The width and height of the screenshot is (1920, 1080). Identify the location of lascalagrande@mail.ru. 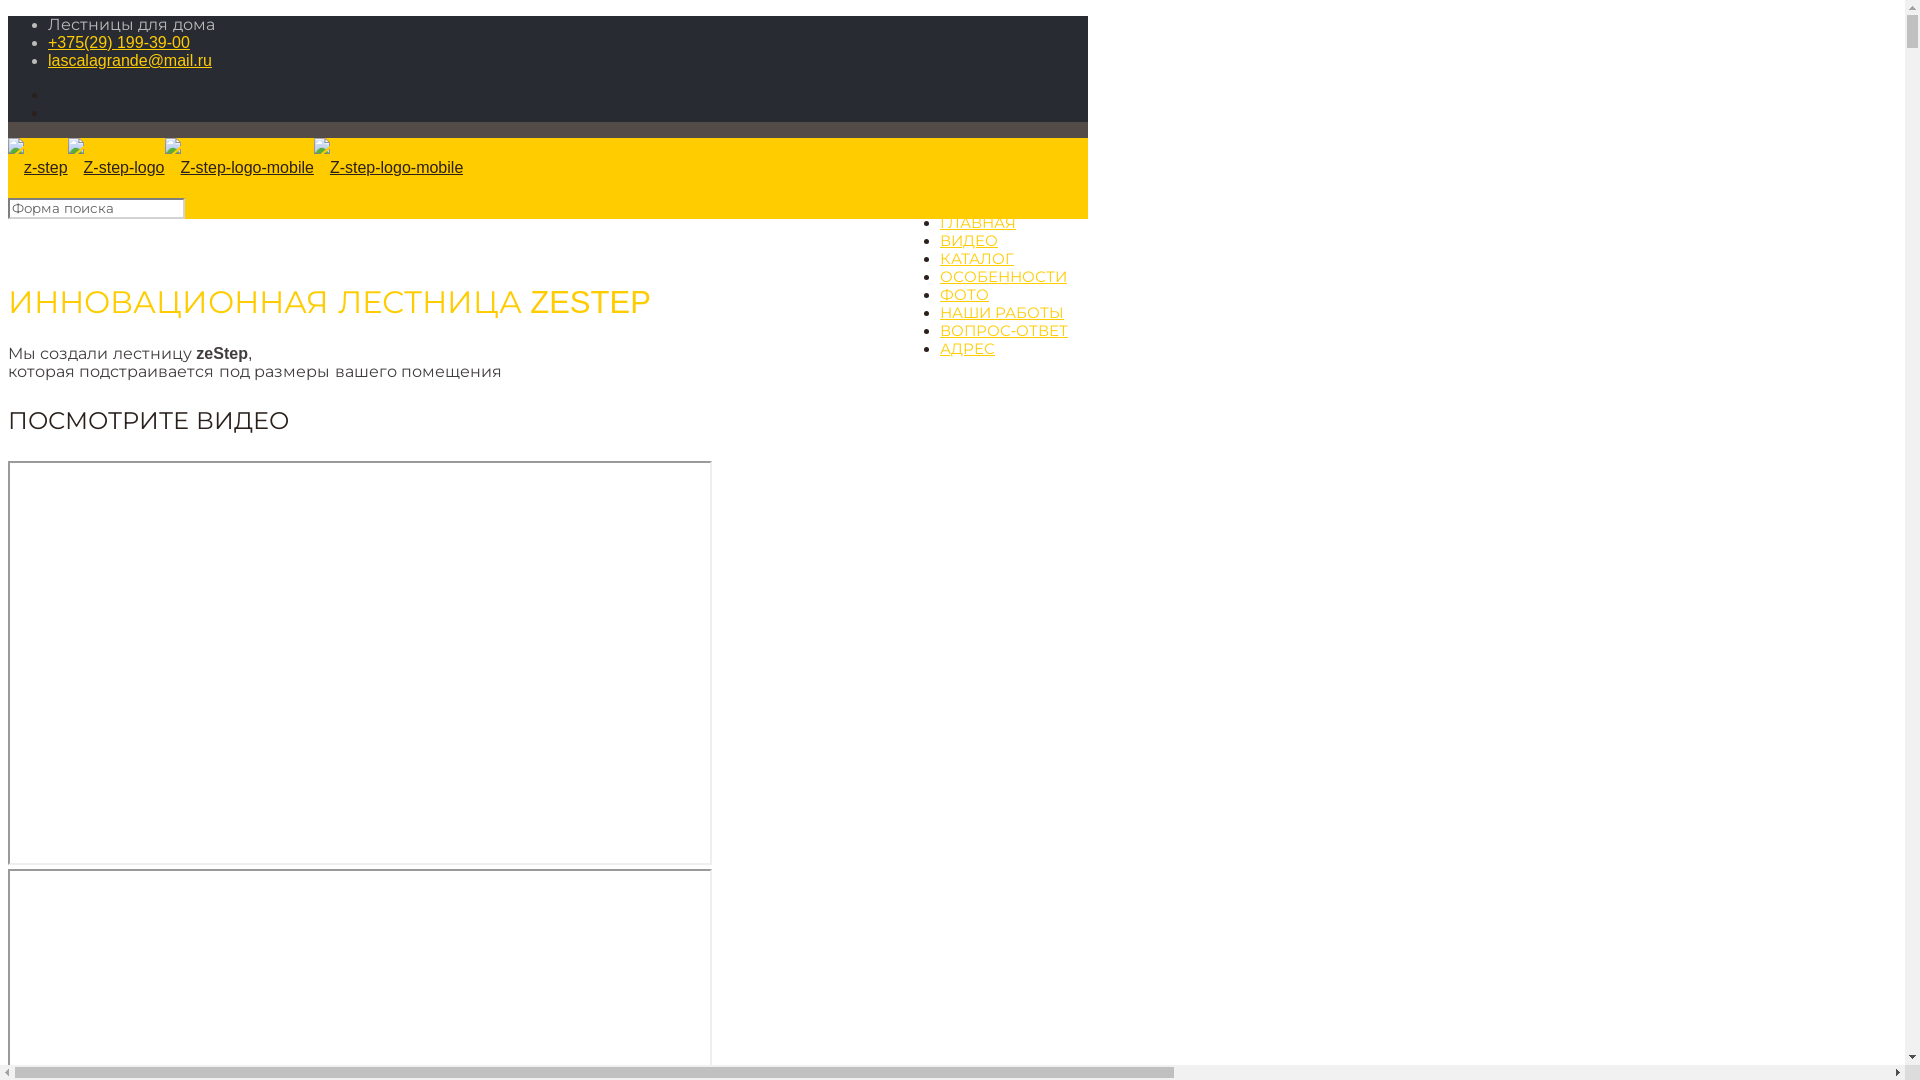
(130, 60).